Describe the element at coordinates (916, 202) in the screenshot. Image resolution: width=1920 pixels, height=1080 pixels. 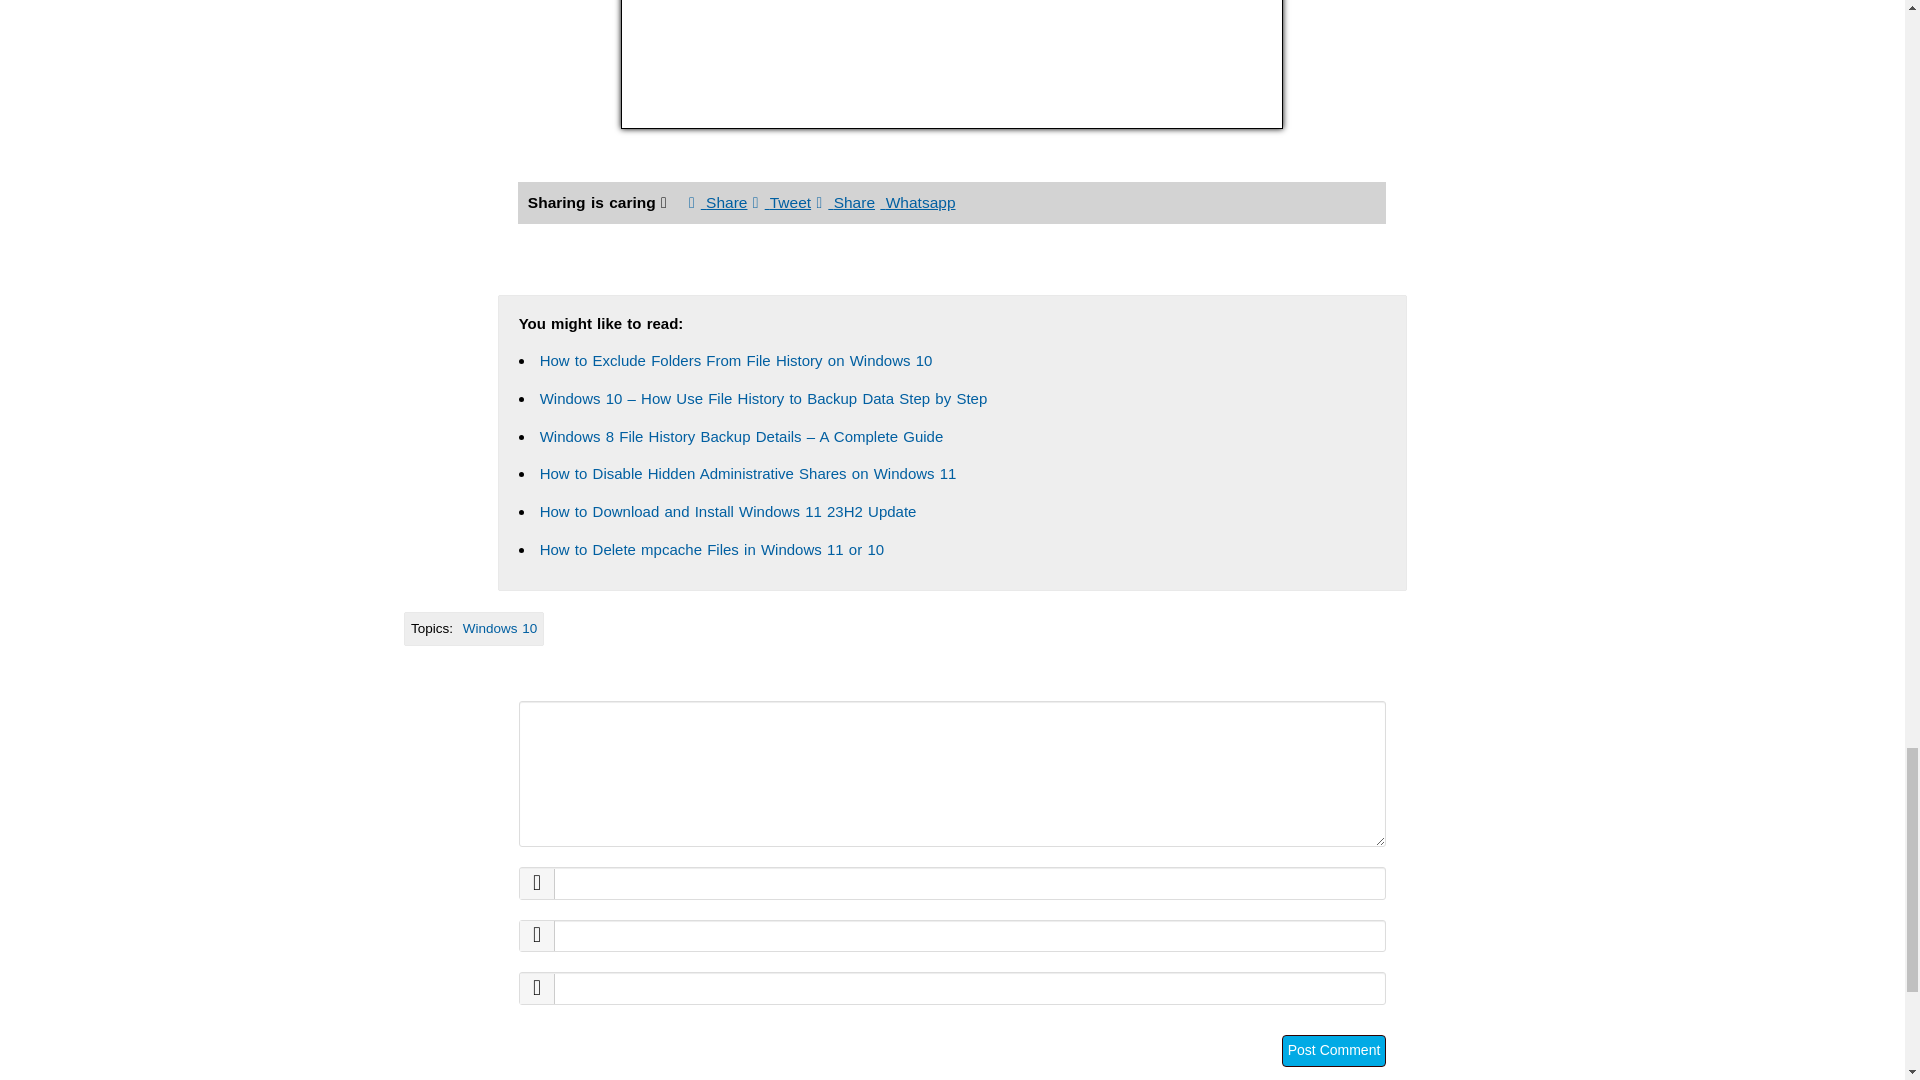
I see `Whatsapp` at that location.